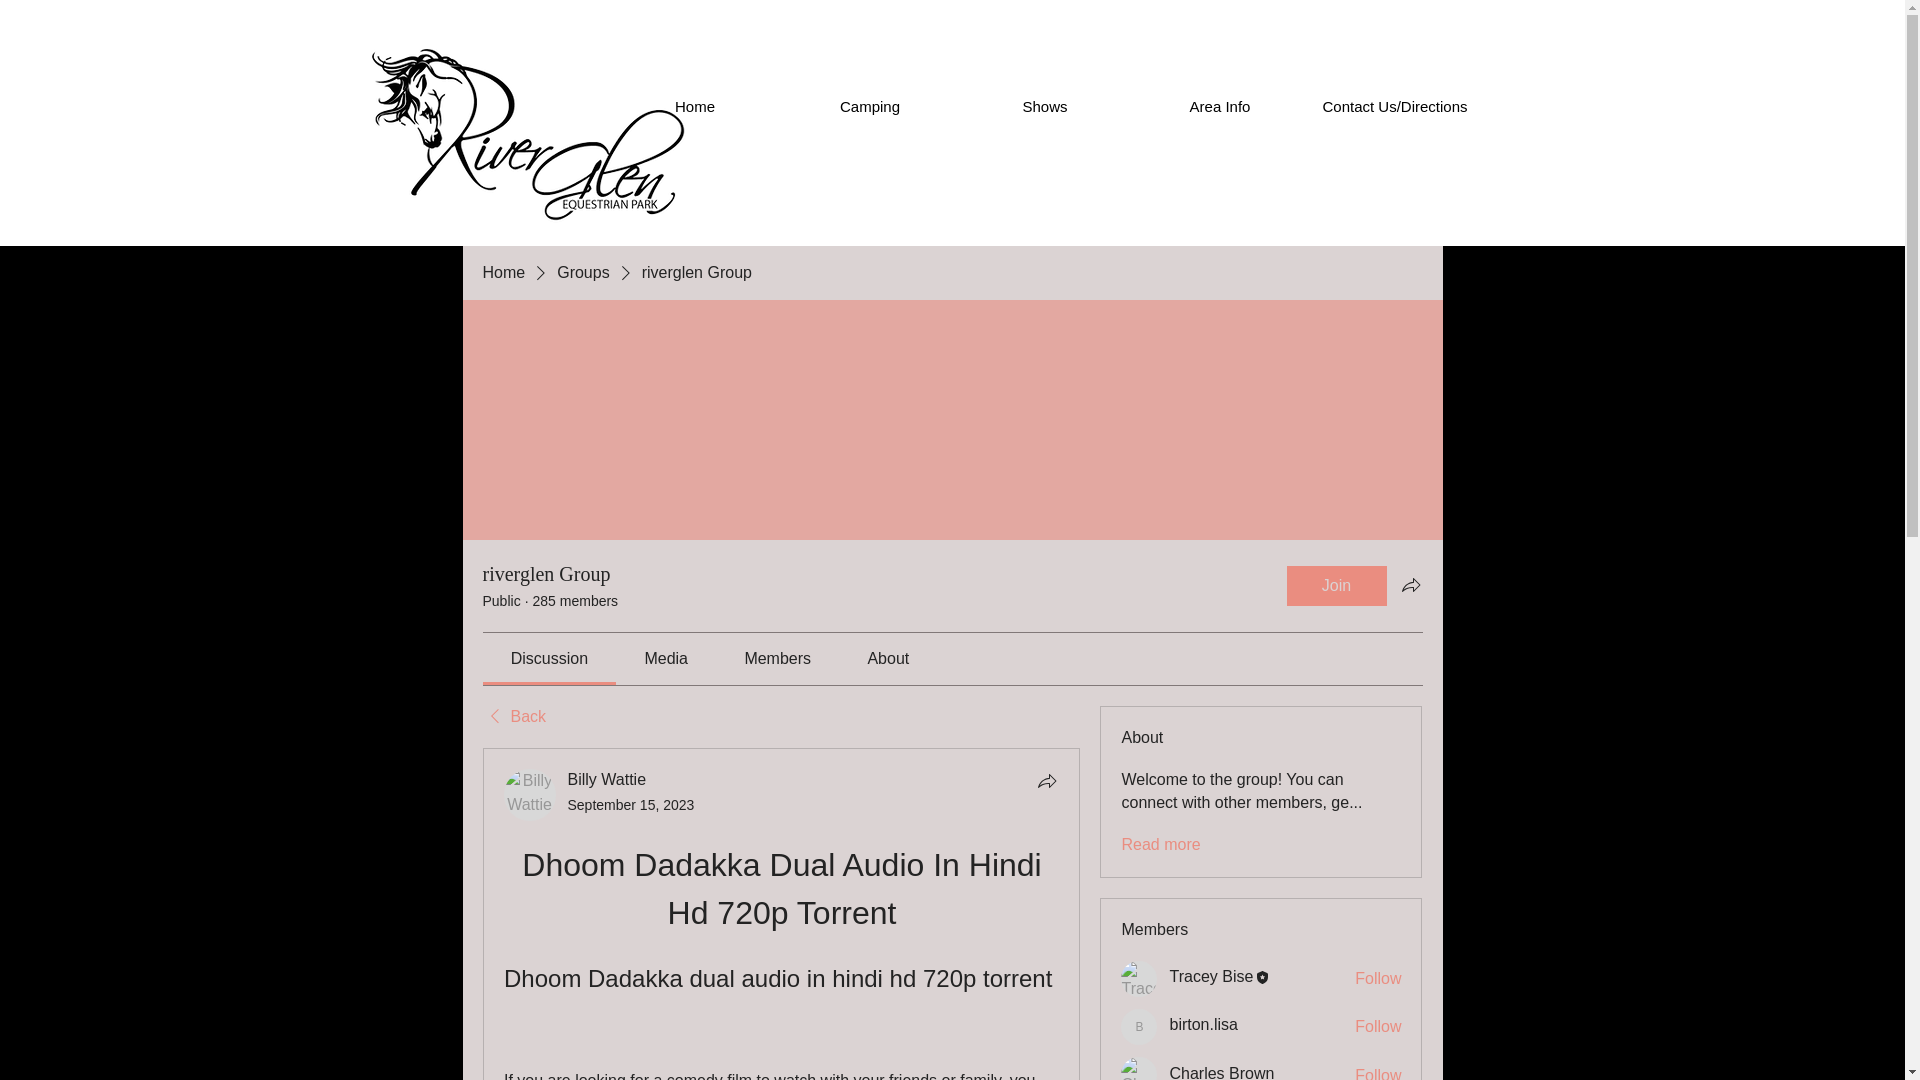 The width and height of the screenshot is (1920, 1080). I want to click on Charles Brown, so click(1139, 1068).